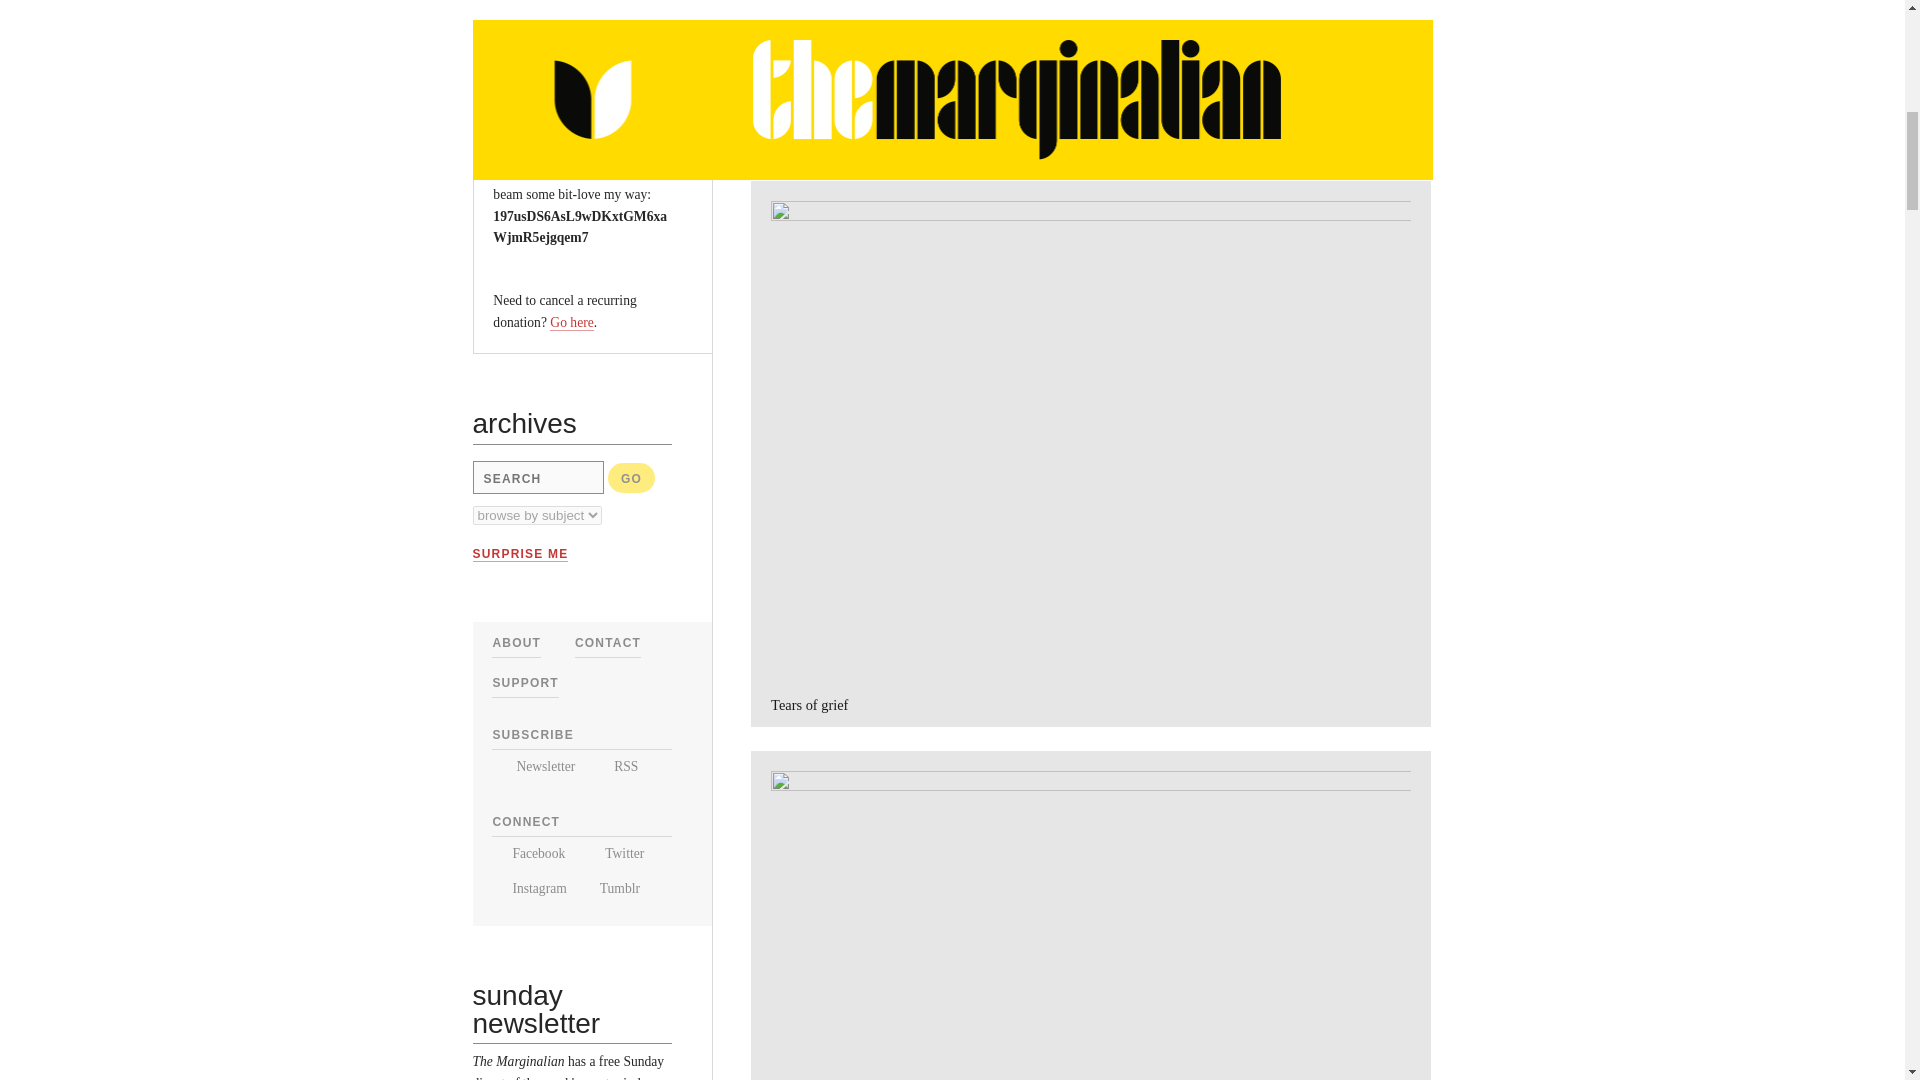  I want to click on Instagram, so click(528, 888).